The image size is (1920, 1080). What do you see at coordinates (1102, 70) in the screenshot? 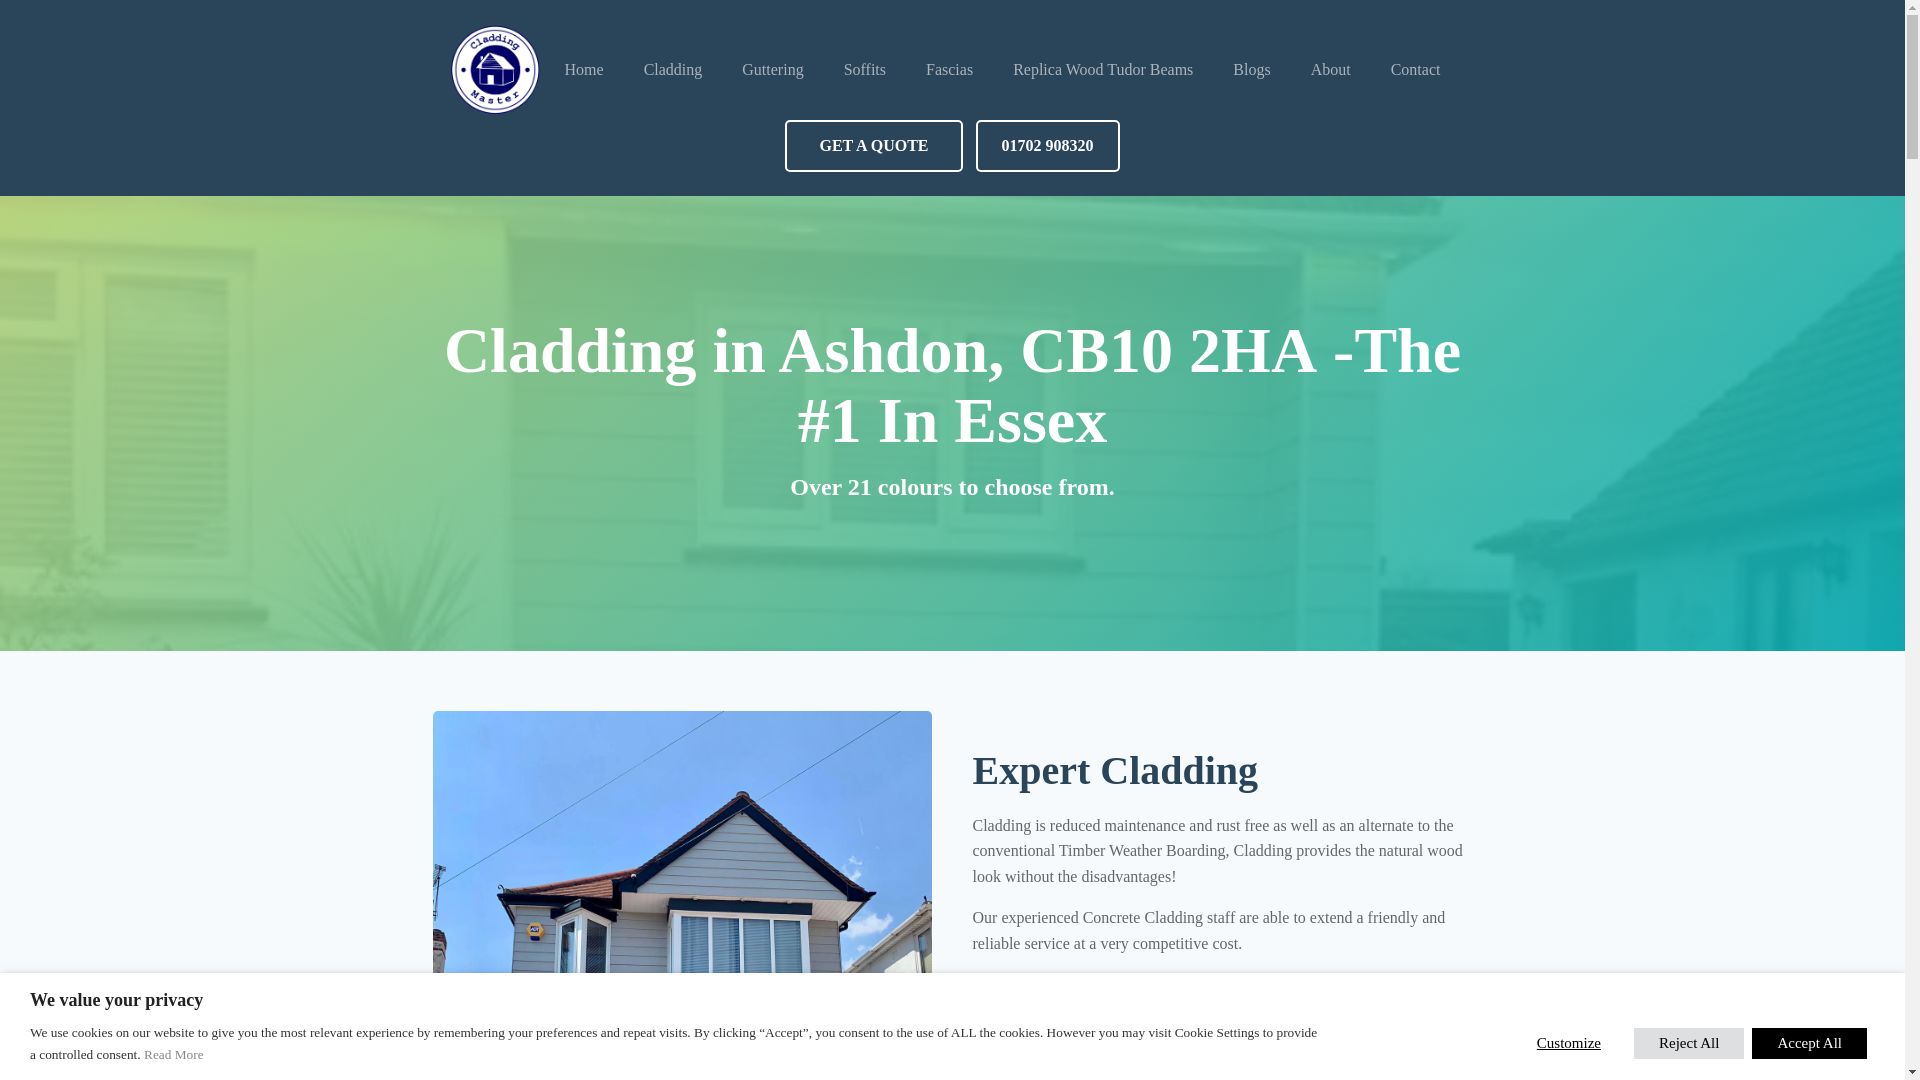
I see `Replica Wood Tudor Beams` at bounding box center [1102, 70].